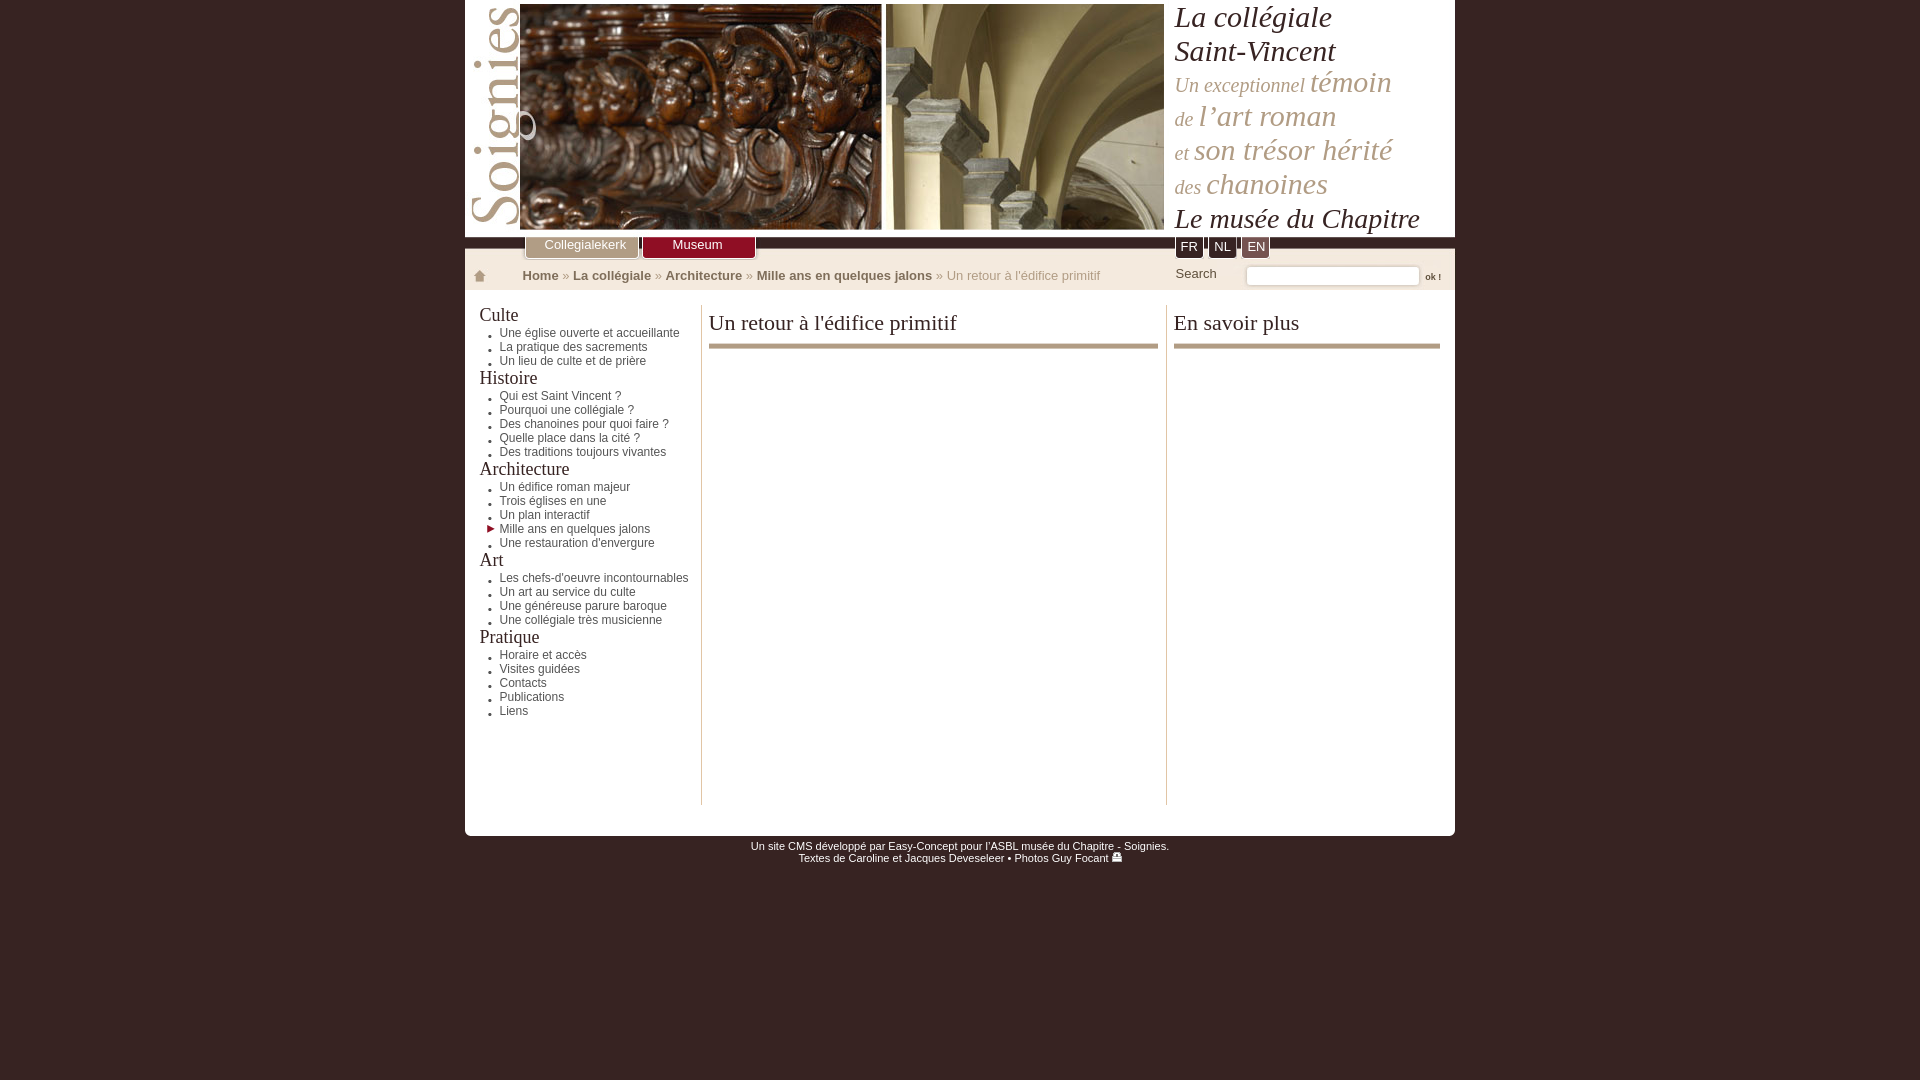 This screenshot has height=1080, width=1920. I want to click on Un plan interactif, so click(526, 515).